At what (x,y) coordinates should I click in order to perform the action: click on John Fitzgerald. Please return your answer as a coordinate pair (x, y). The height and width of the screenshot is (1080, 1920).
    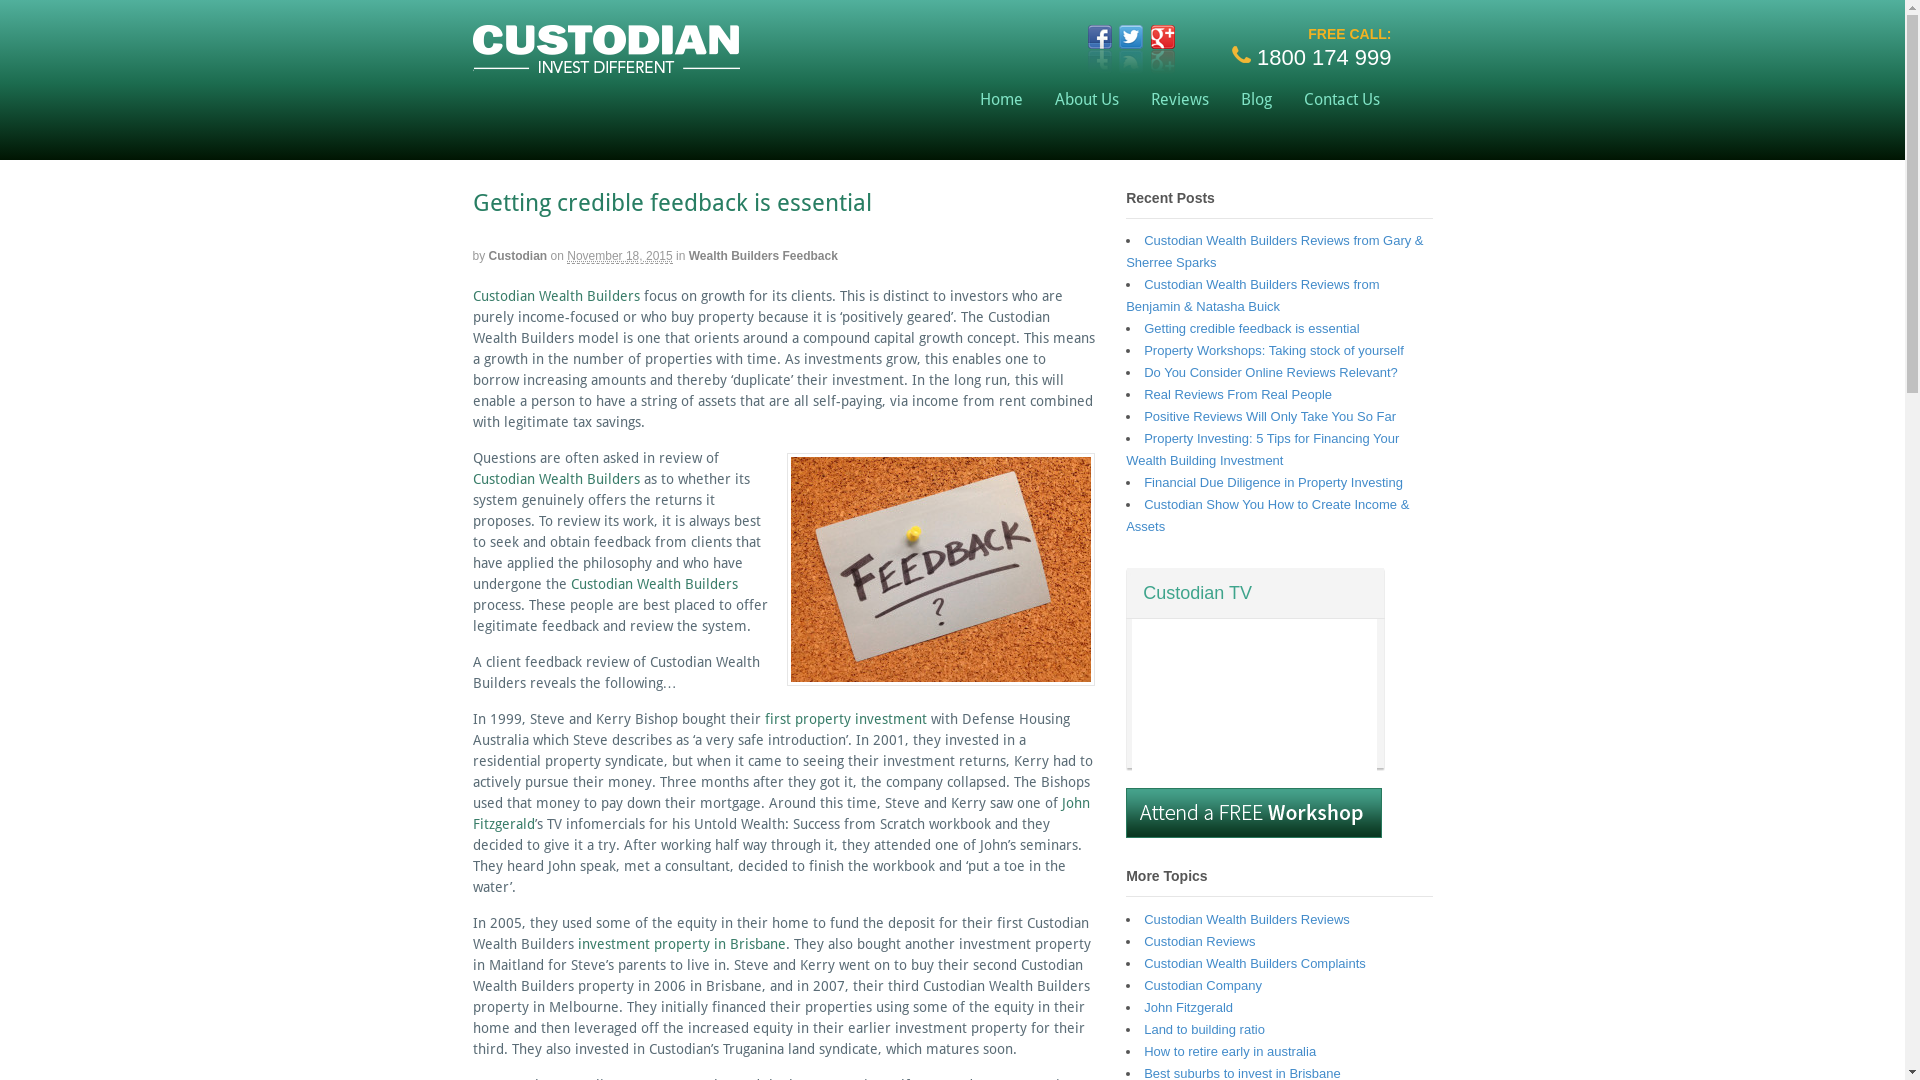
    Looking at the image, I should click on (780, 814).